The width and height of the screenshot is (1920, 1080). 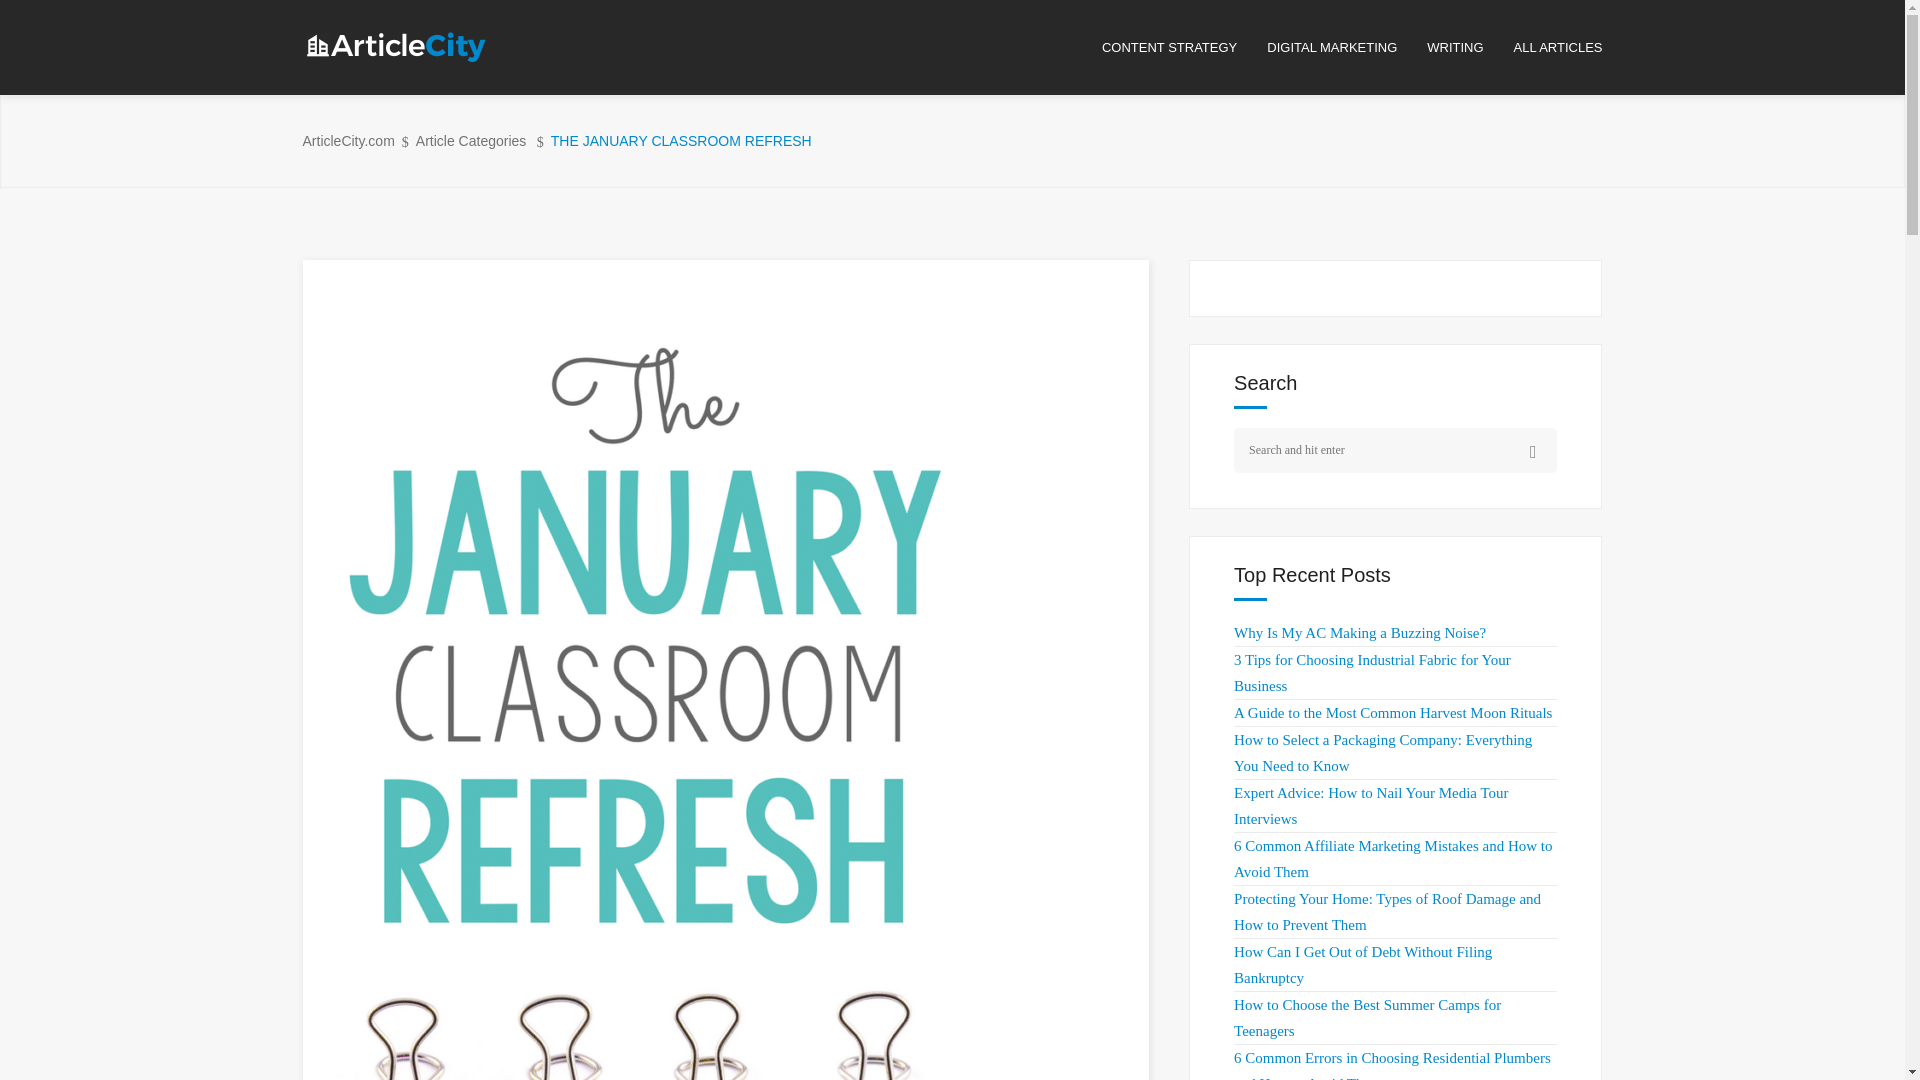 I want to click on Expert Advice: How to Nail Your Media Tour Interviews, so click(x=1370, y=806).